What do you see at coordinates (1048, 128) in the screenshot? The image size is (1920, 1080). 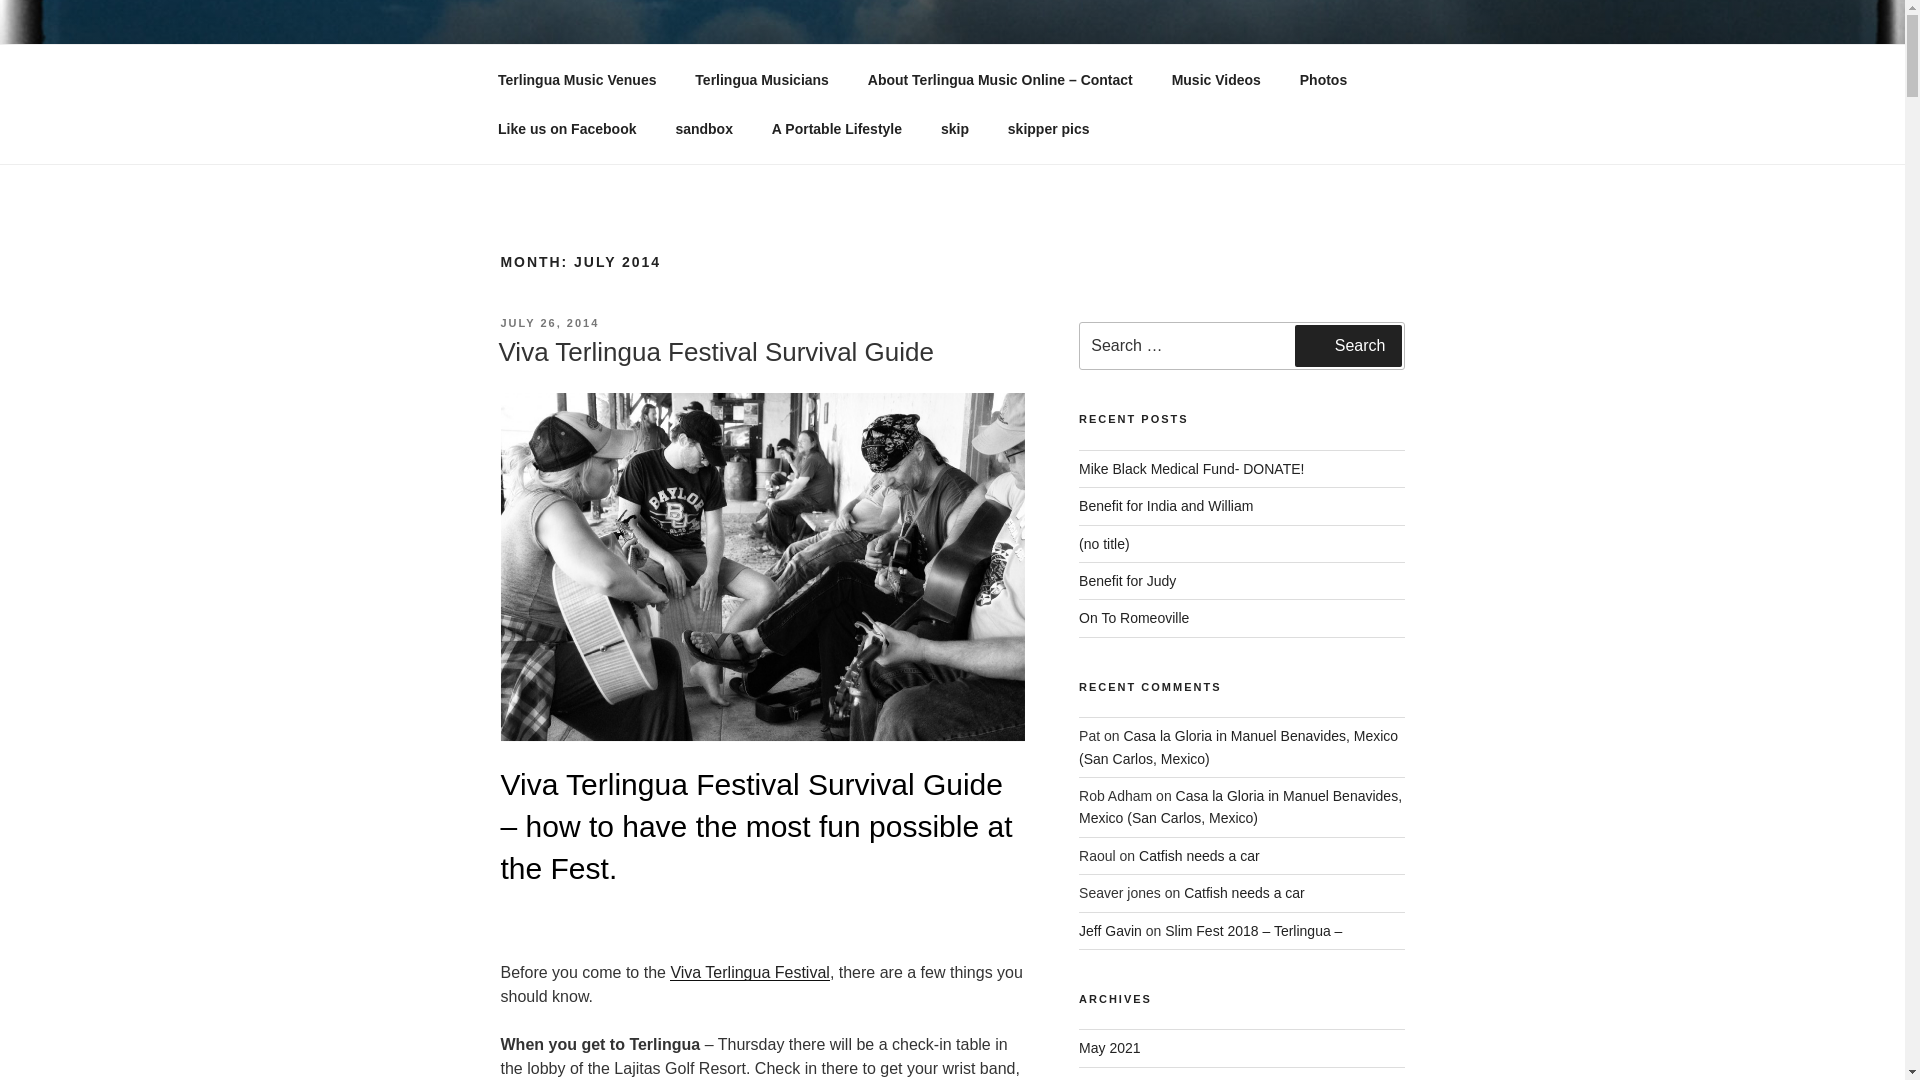 I see `skipper pics` at bounding box center [1048, 128].